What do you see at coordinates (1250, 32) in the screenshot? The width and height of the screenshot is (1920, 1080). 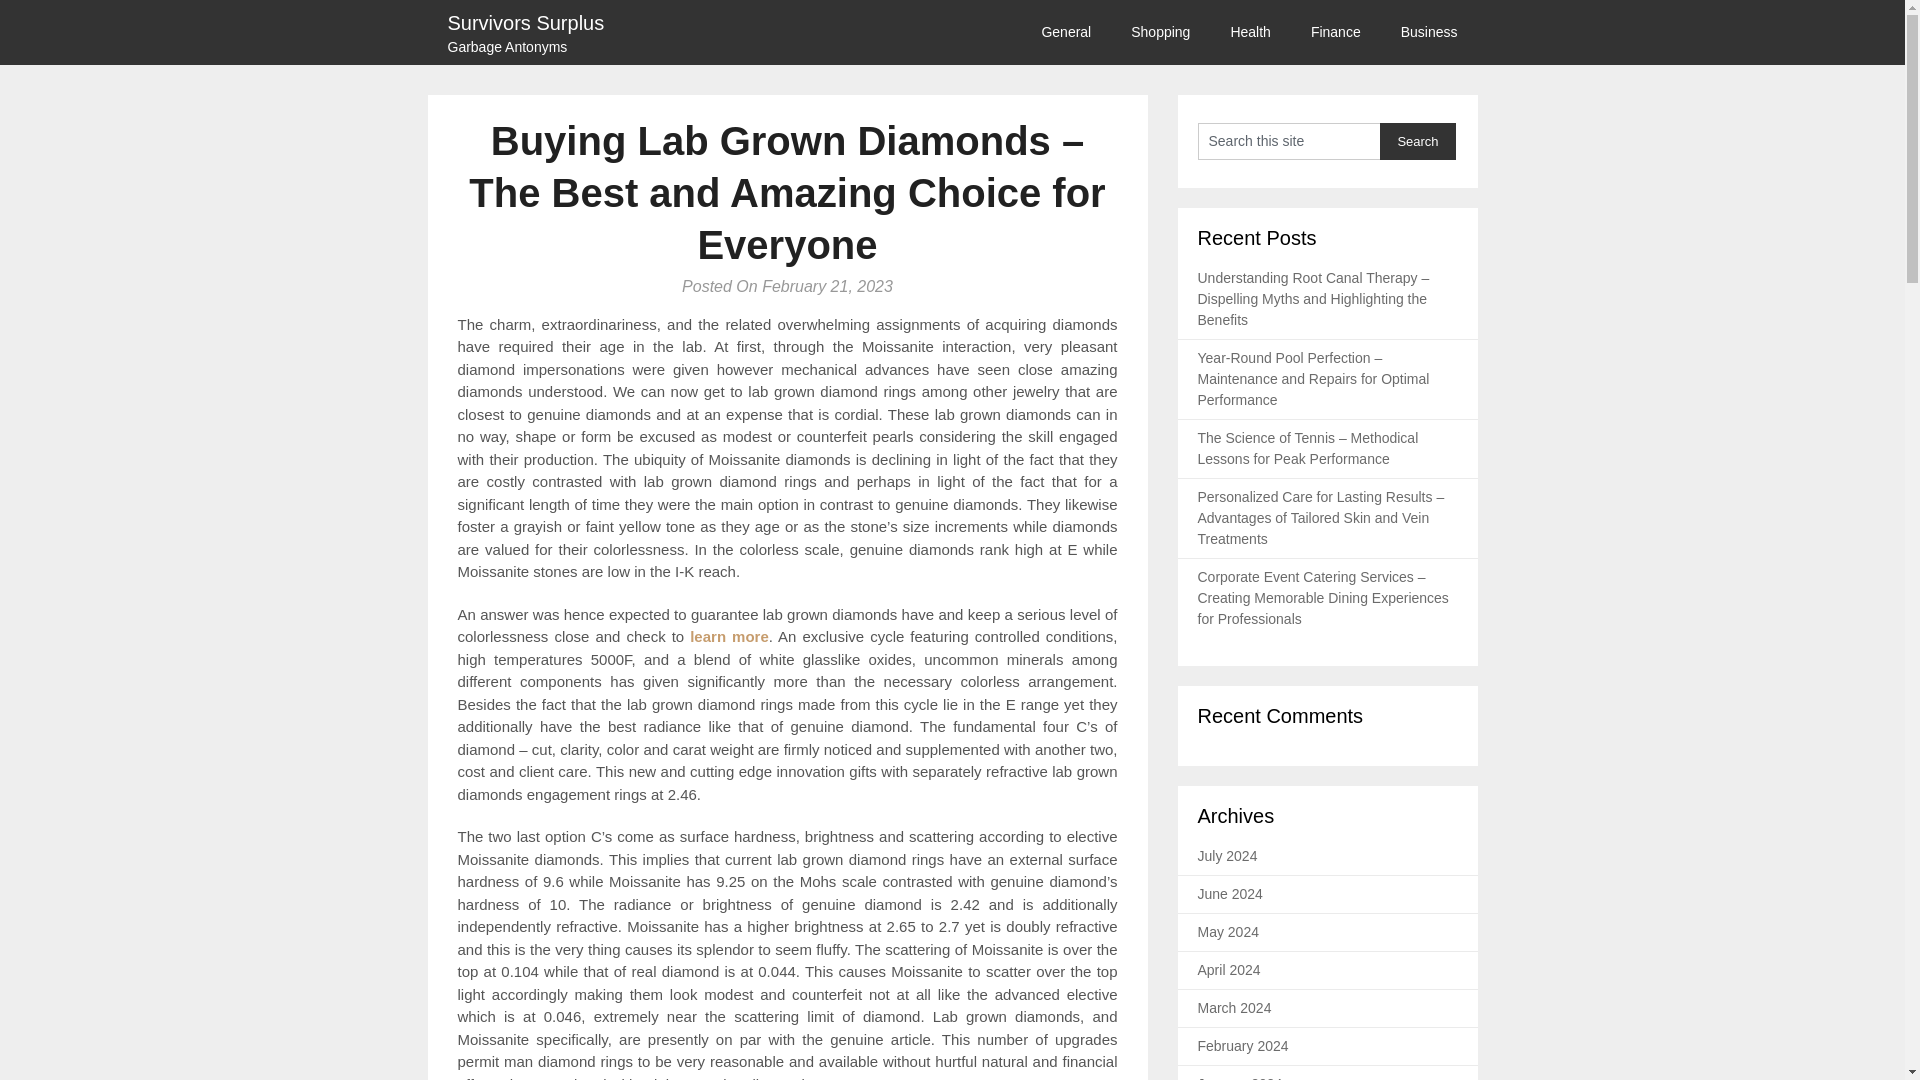 I see `Health` at bounding box center [1250, 32].